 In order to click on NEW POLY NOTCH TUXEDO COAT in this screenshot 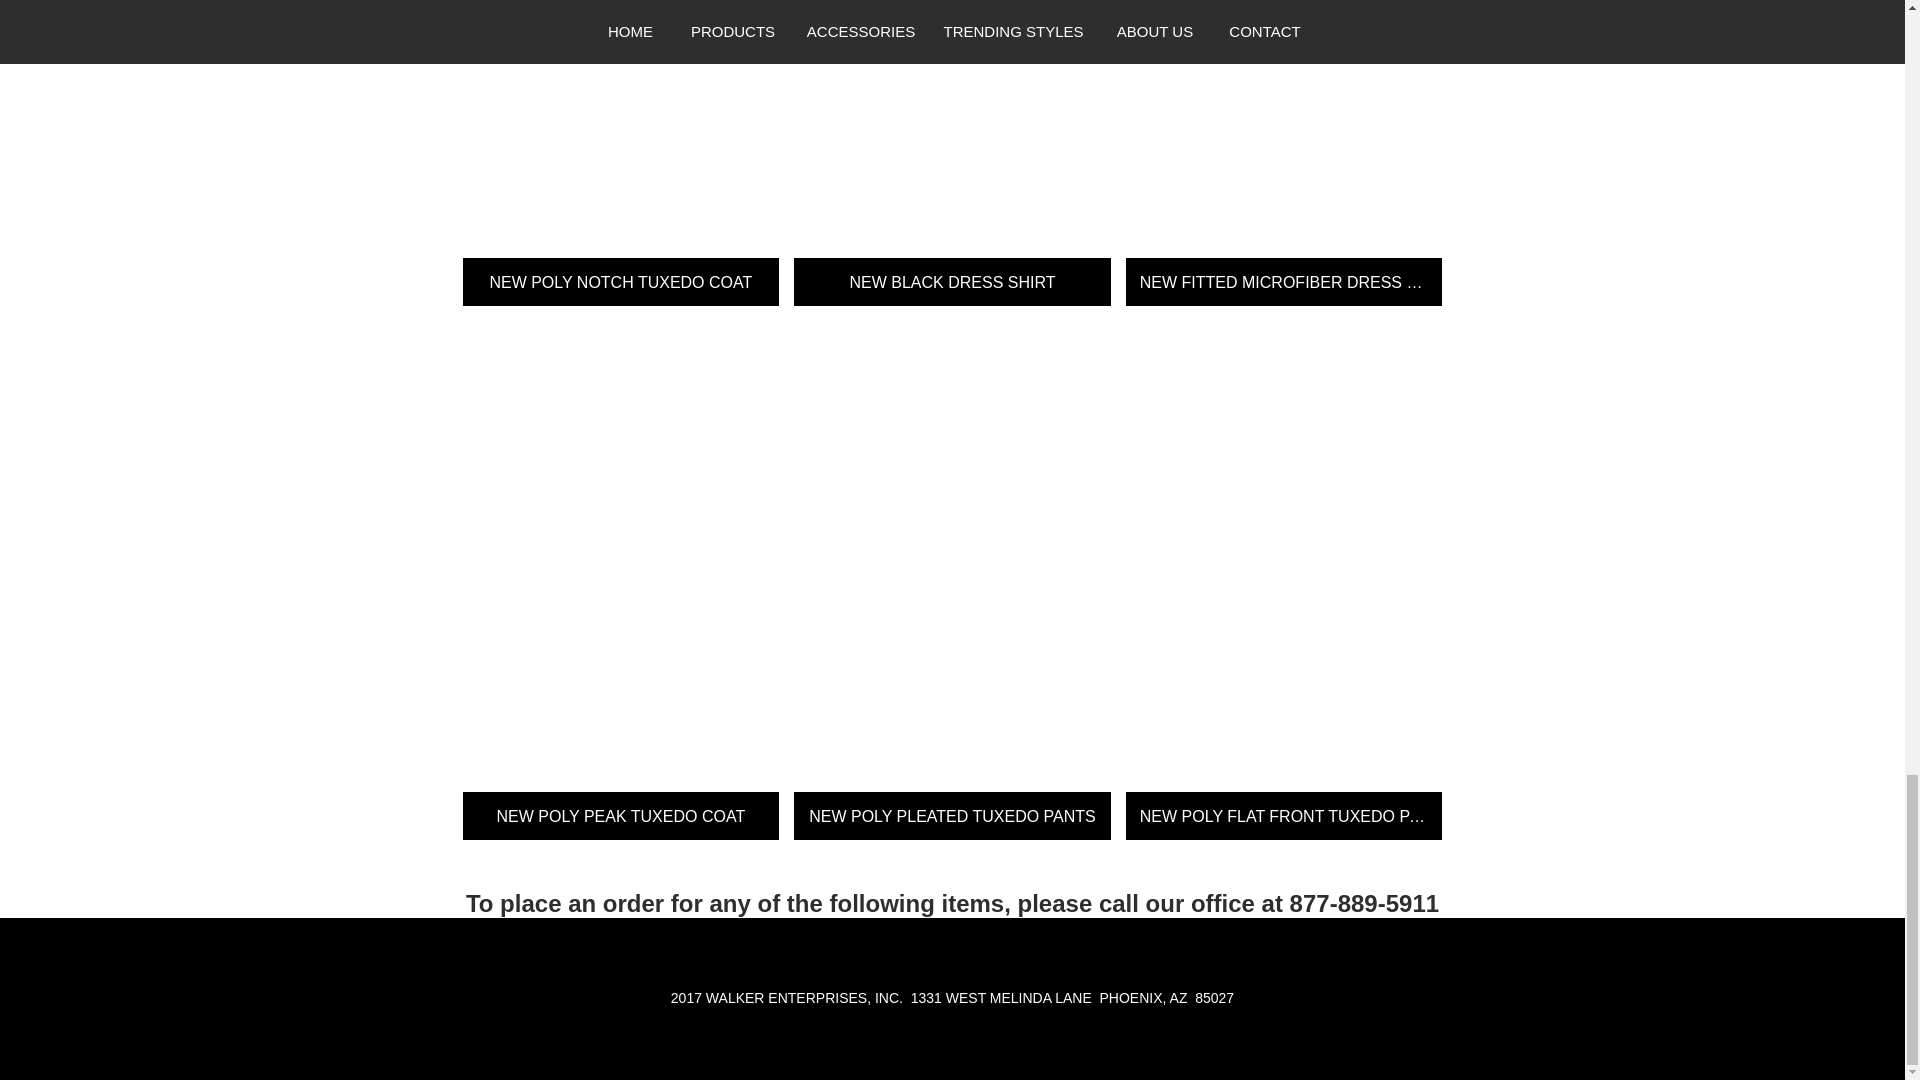, I will do `click(620, 152)`.